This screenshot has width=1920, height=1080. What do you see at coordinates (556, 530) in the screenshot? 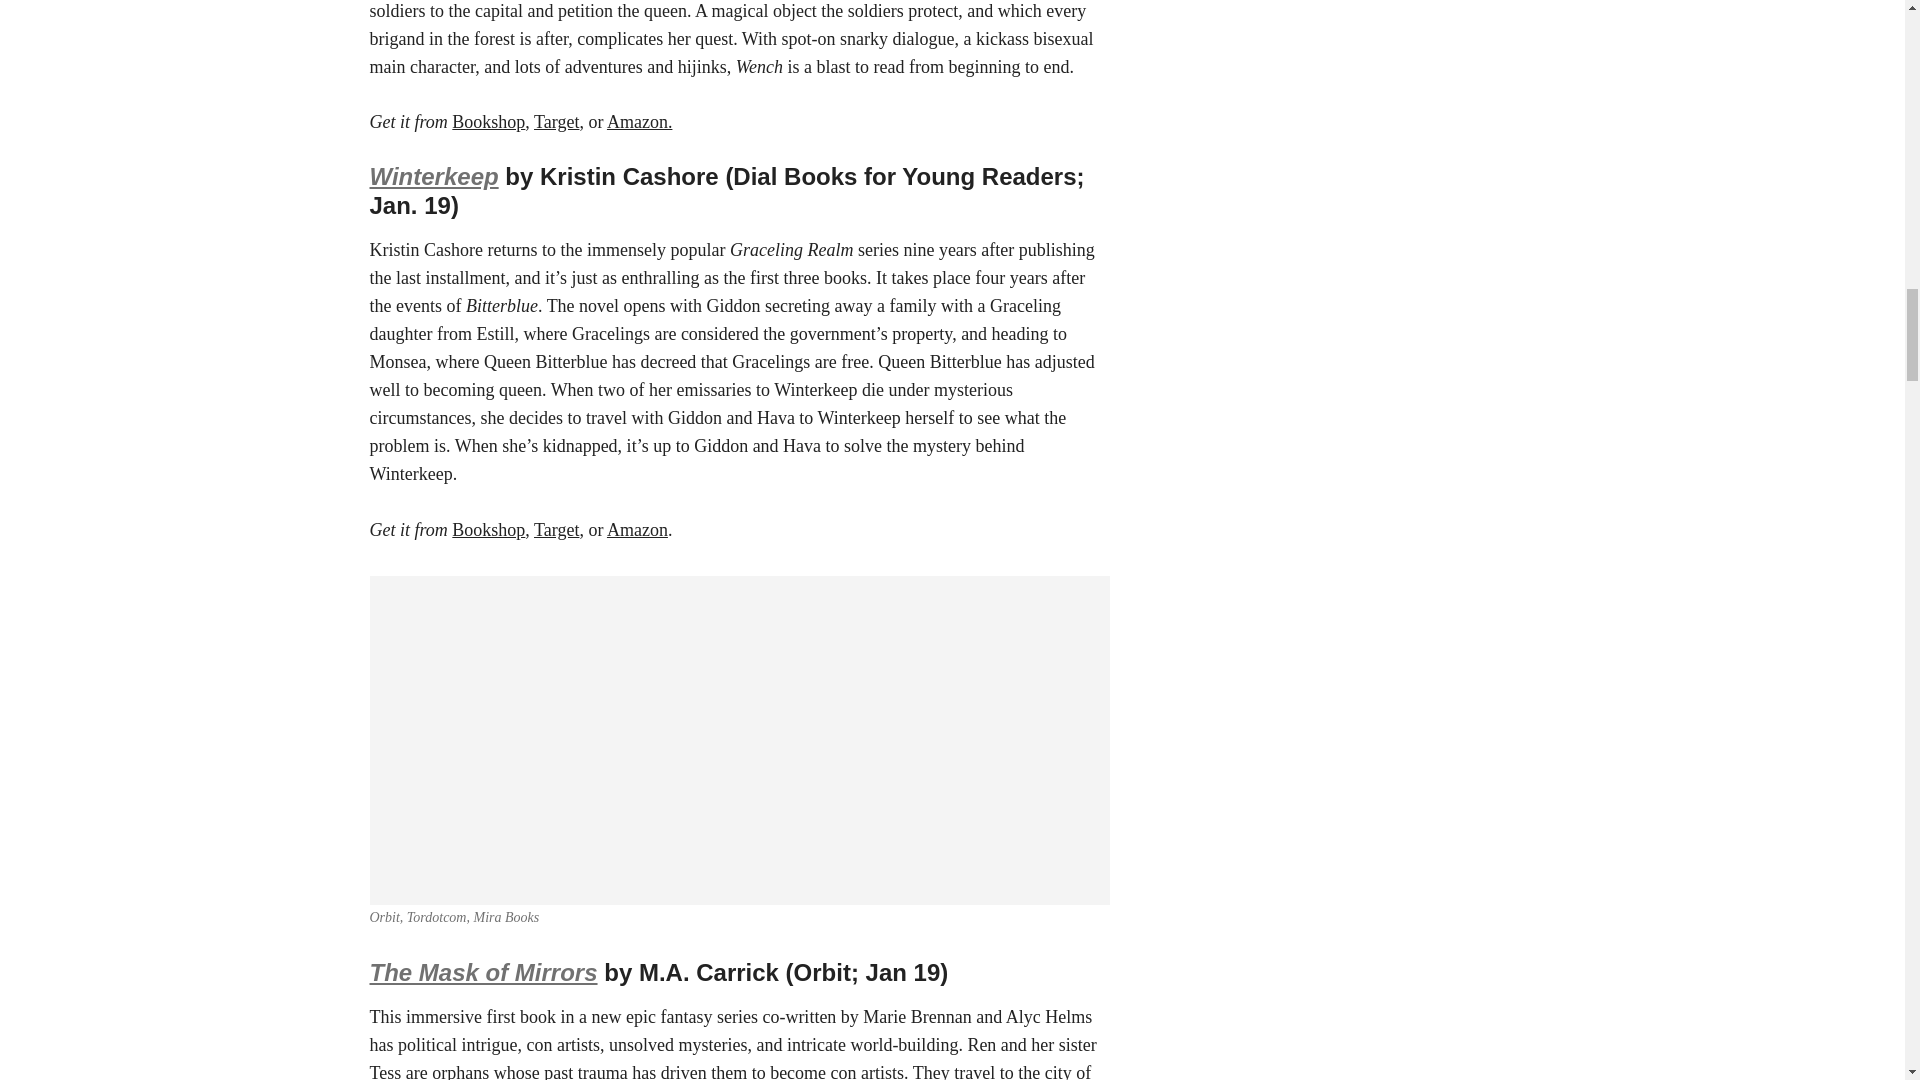
I see `Target` at bounding box center [556, 530].